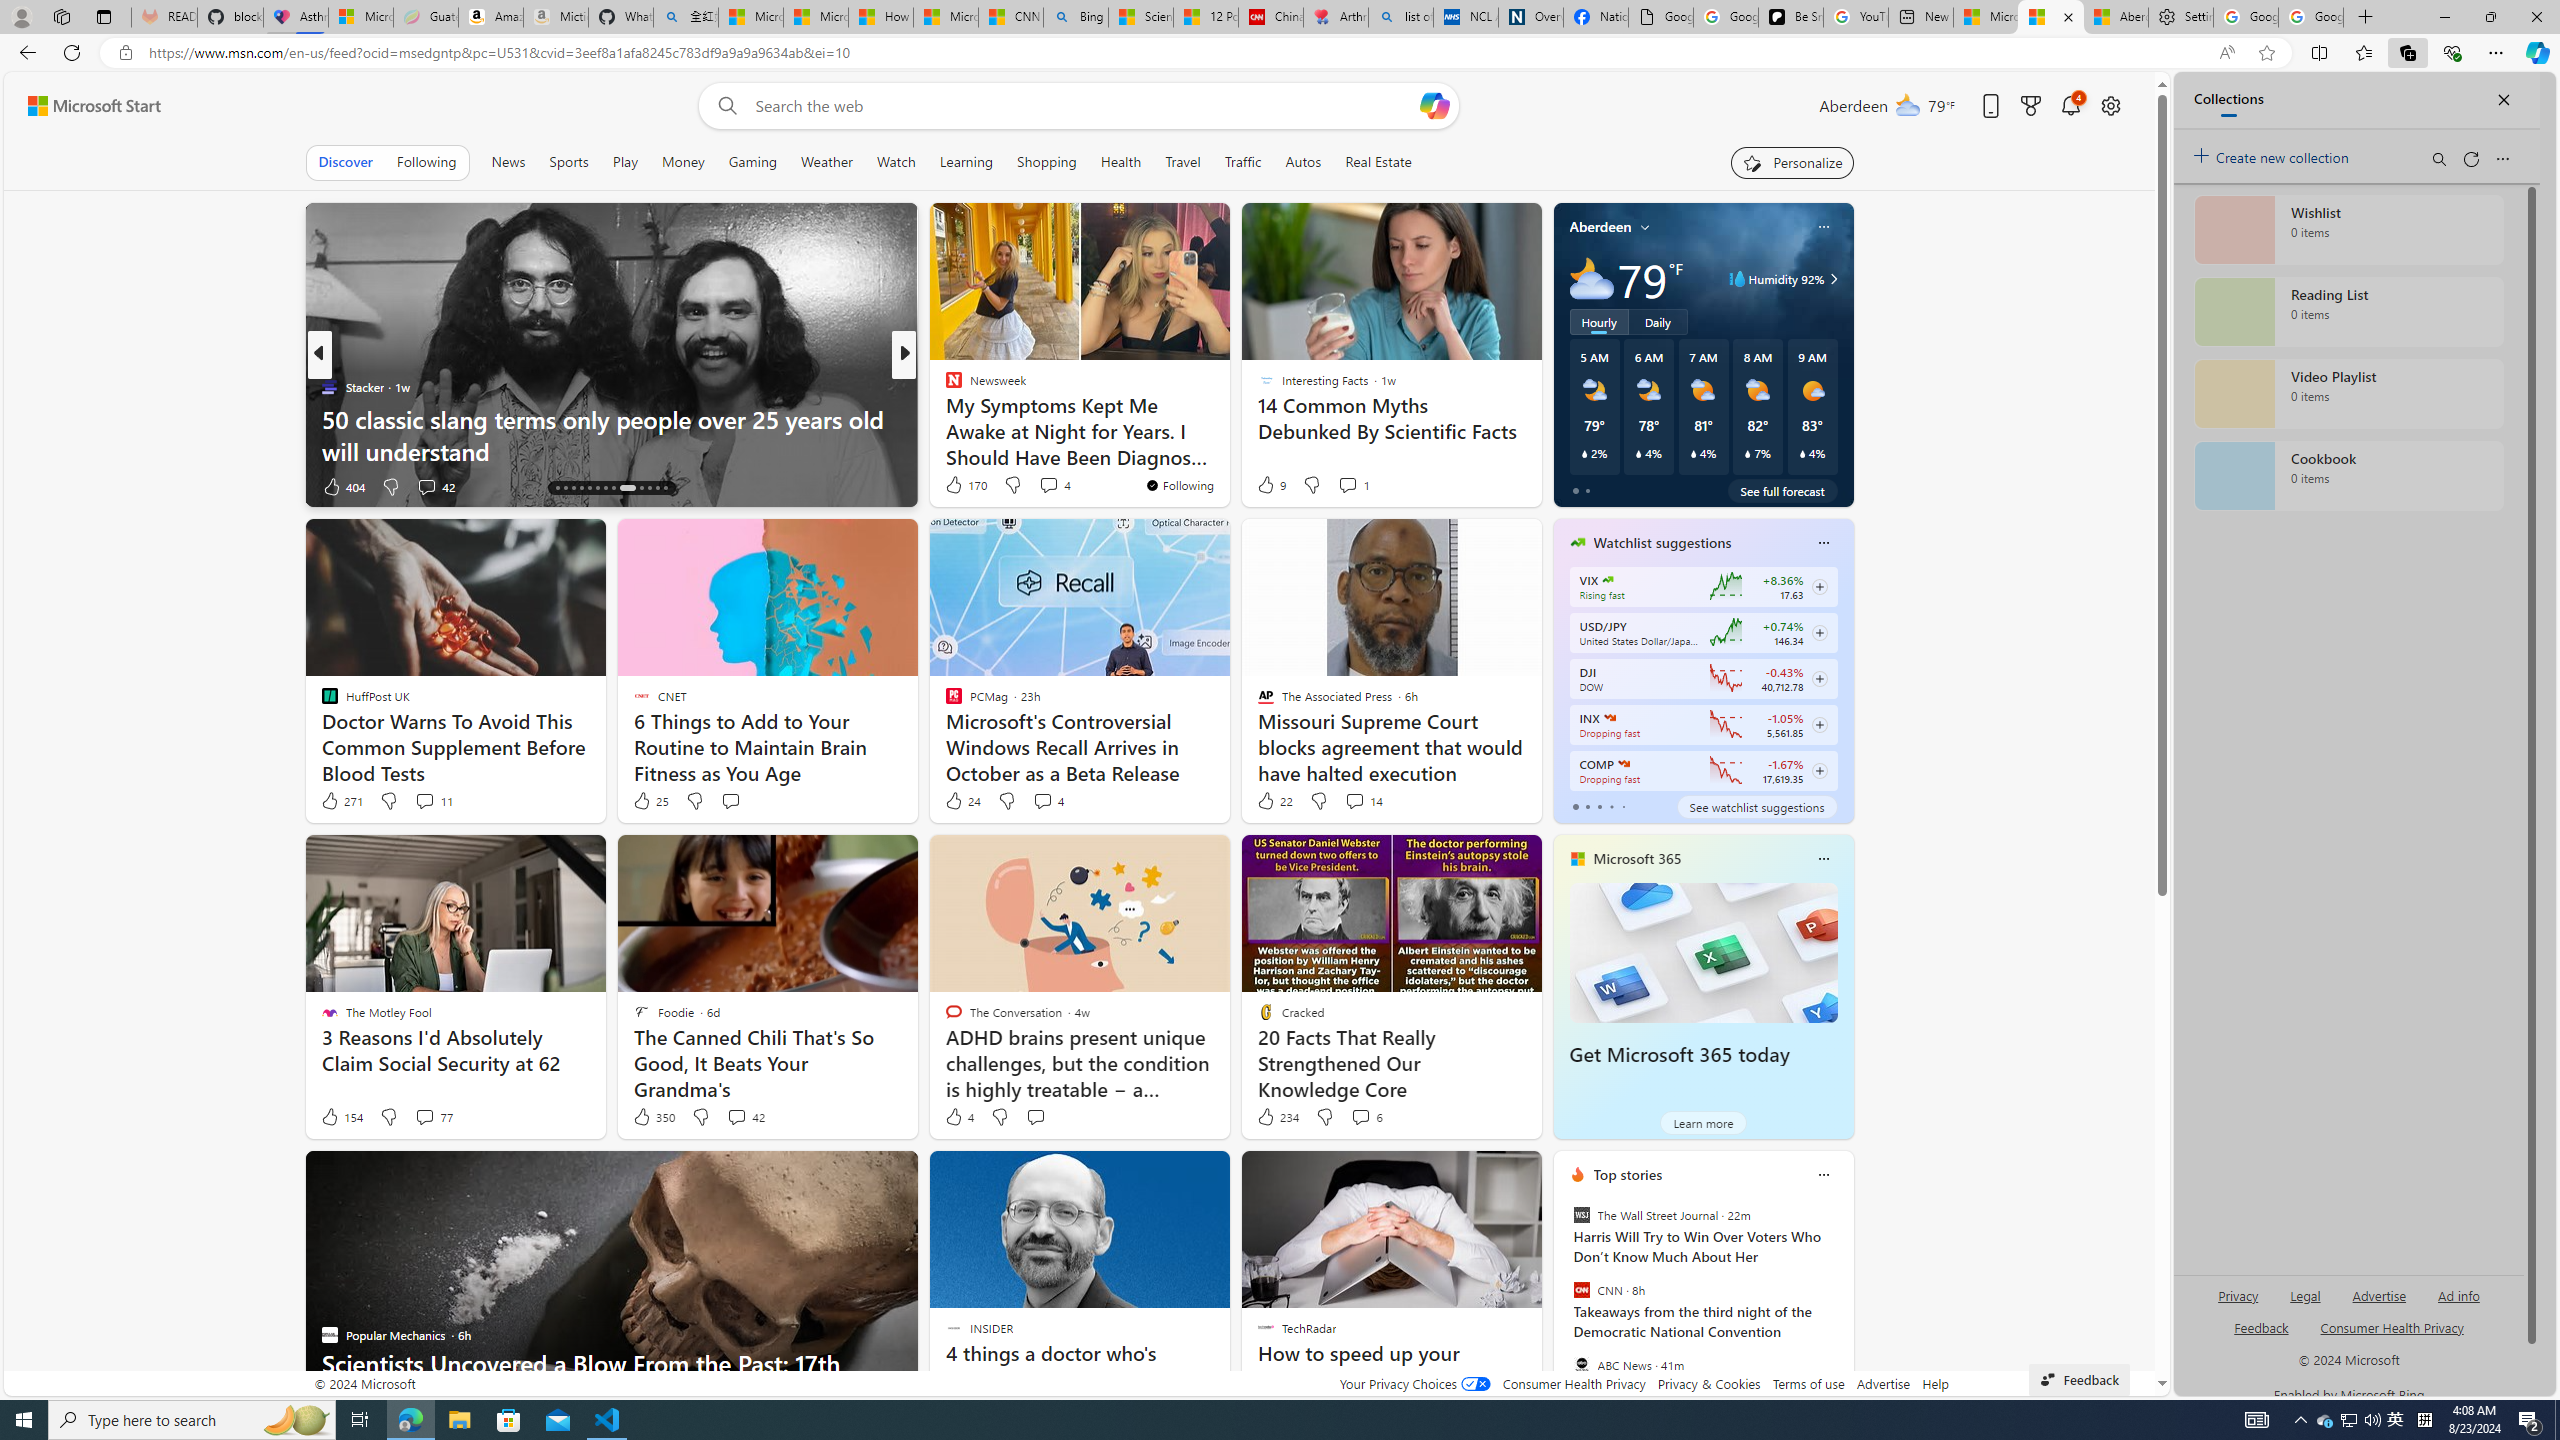  Describe the element at coordinates (1802, 453) in the screenshot. I see `Class: weather-current-precipitation-glyph` at that location.